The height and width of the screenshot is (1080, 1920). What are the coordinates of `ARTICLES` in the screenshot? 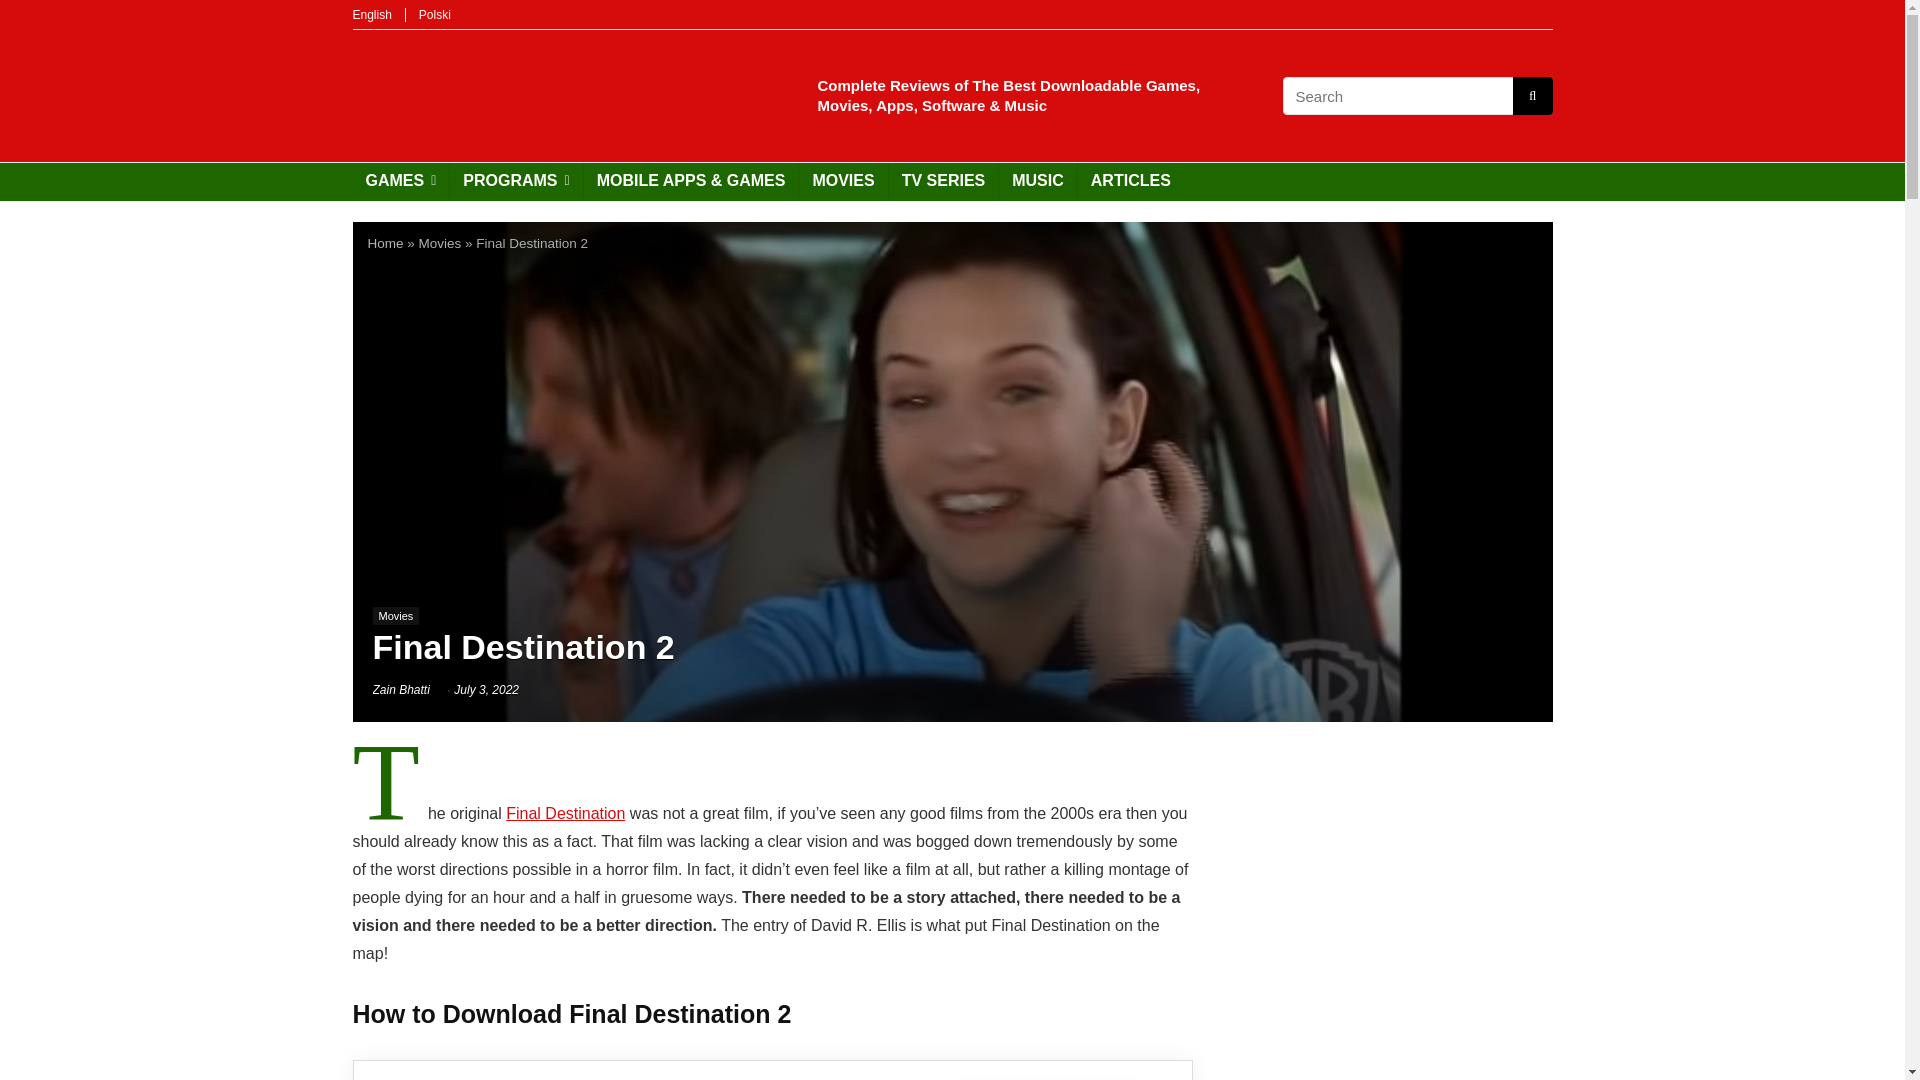 It's located at (1130, 182).